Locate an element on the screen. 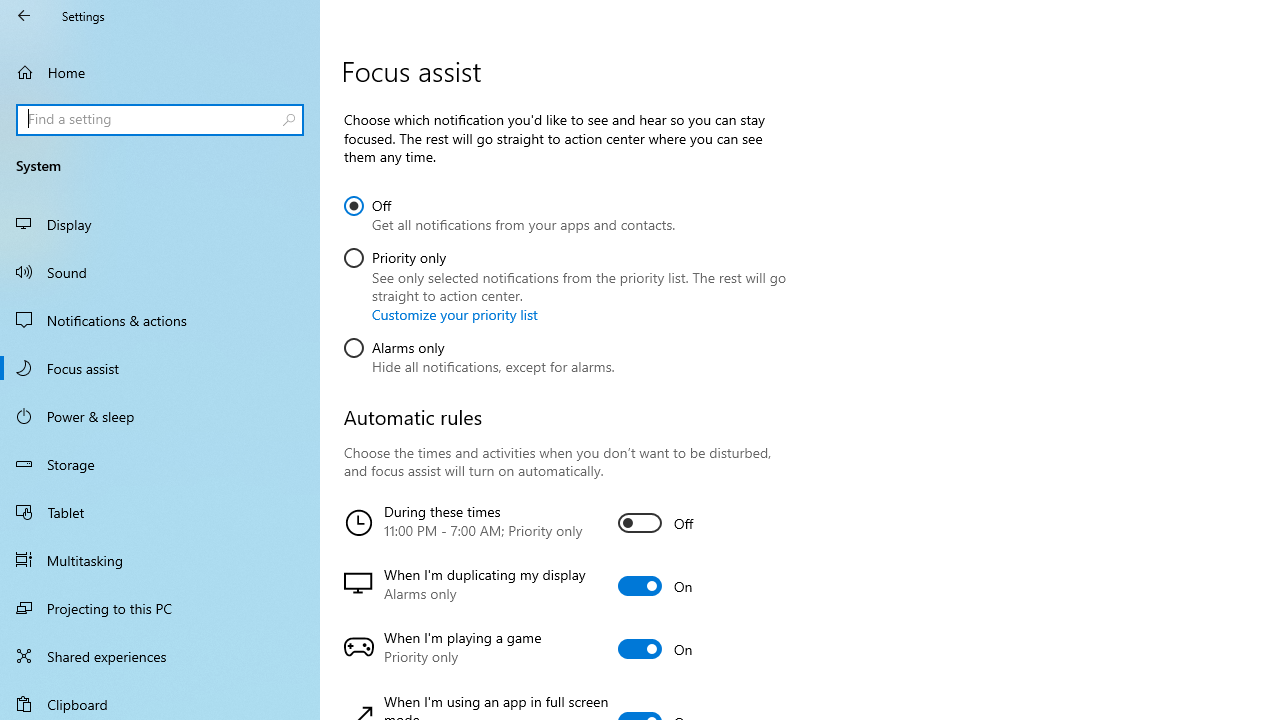  Multitasking is located at coordinates (160, 559).